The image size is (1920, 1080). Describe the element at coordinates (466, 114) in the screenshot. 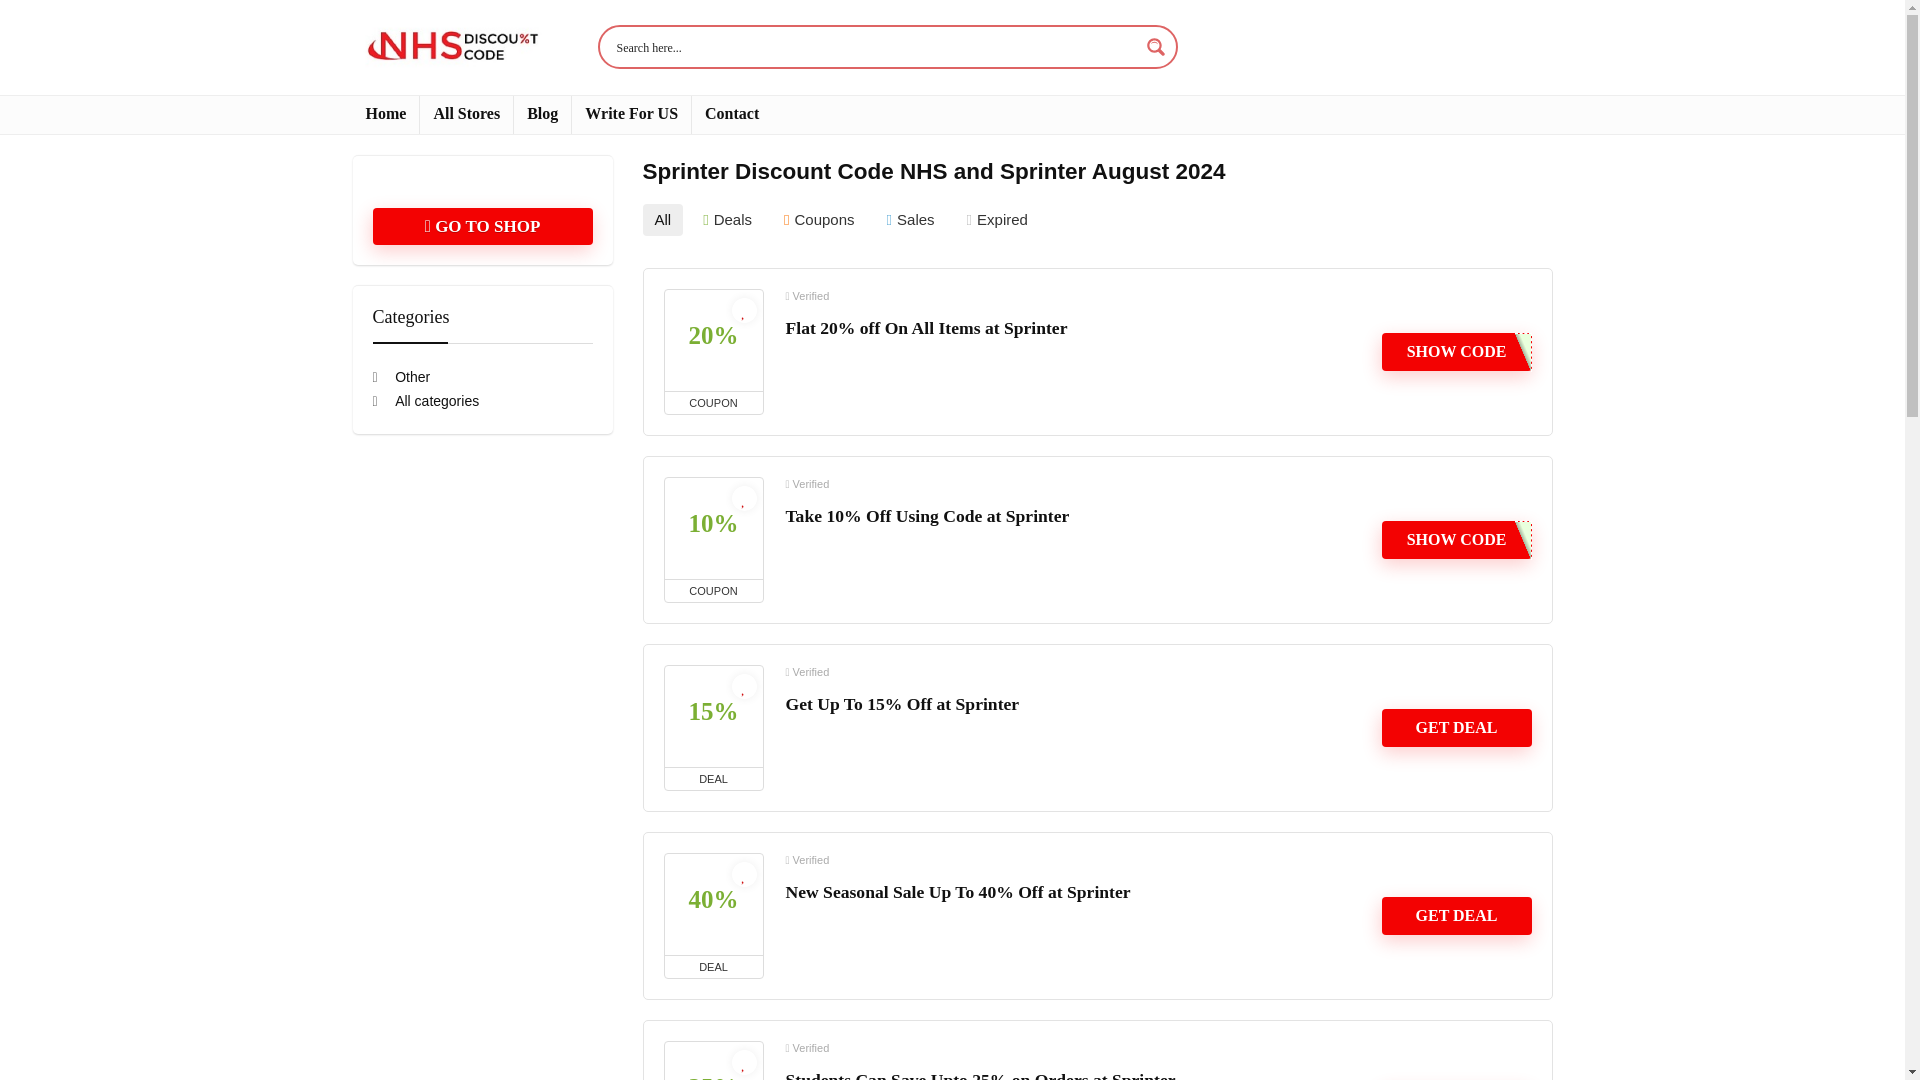

I see `All Stores` at that location.